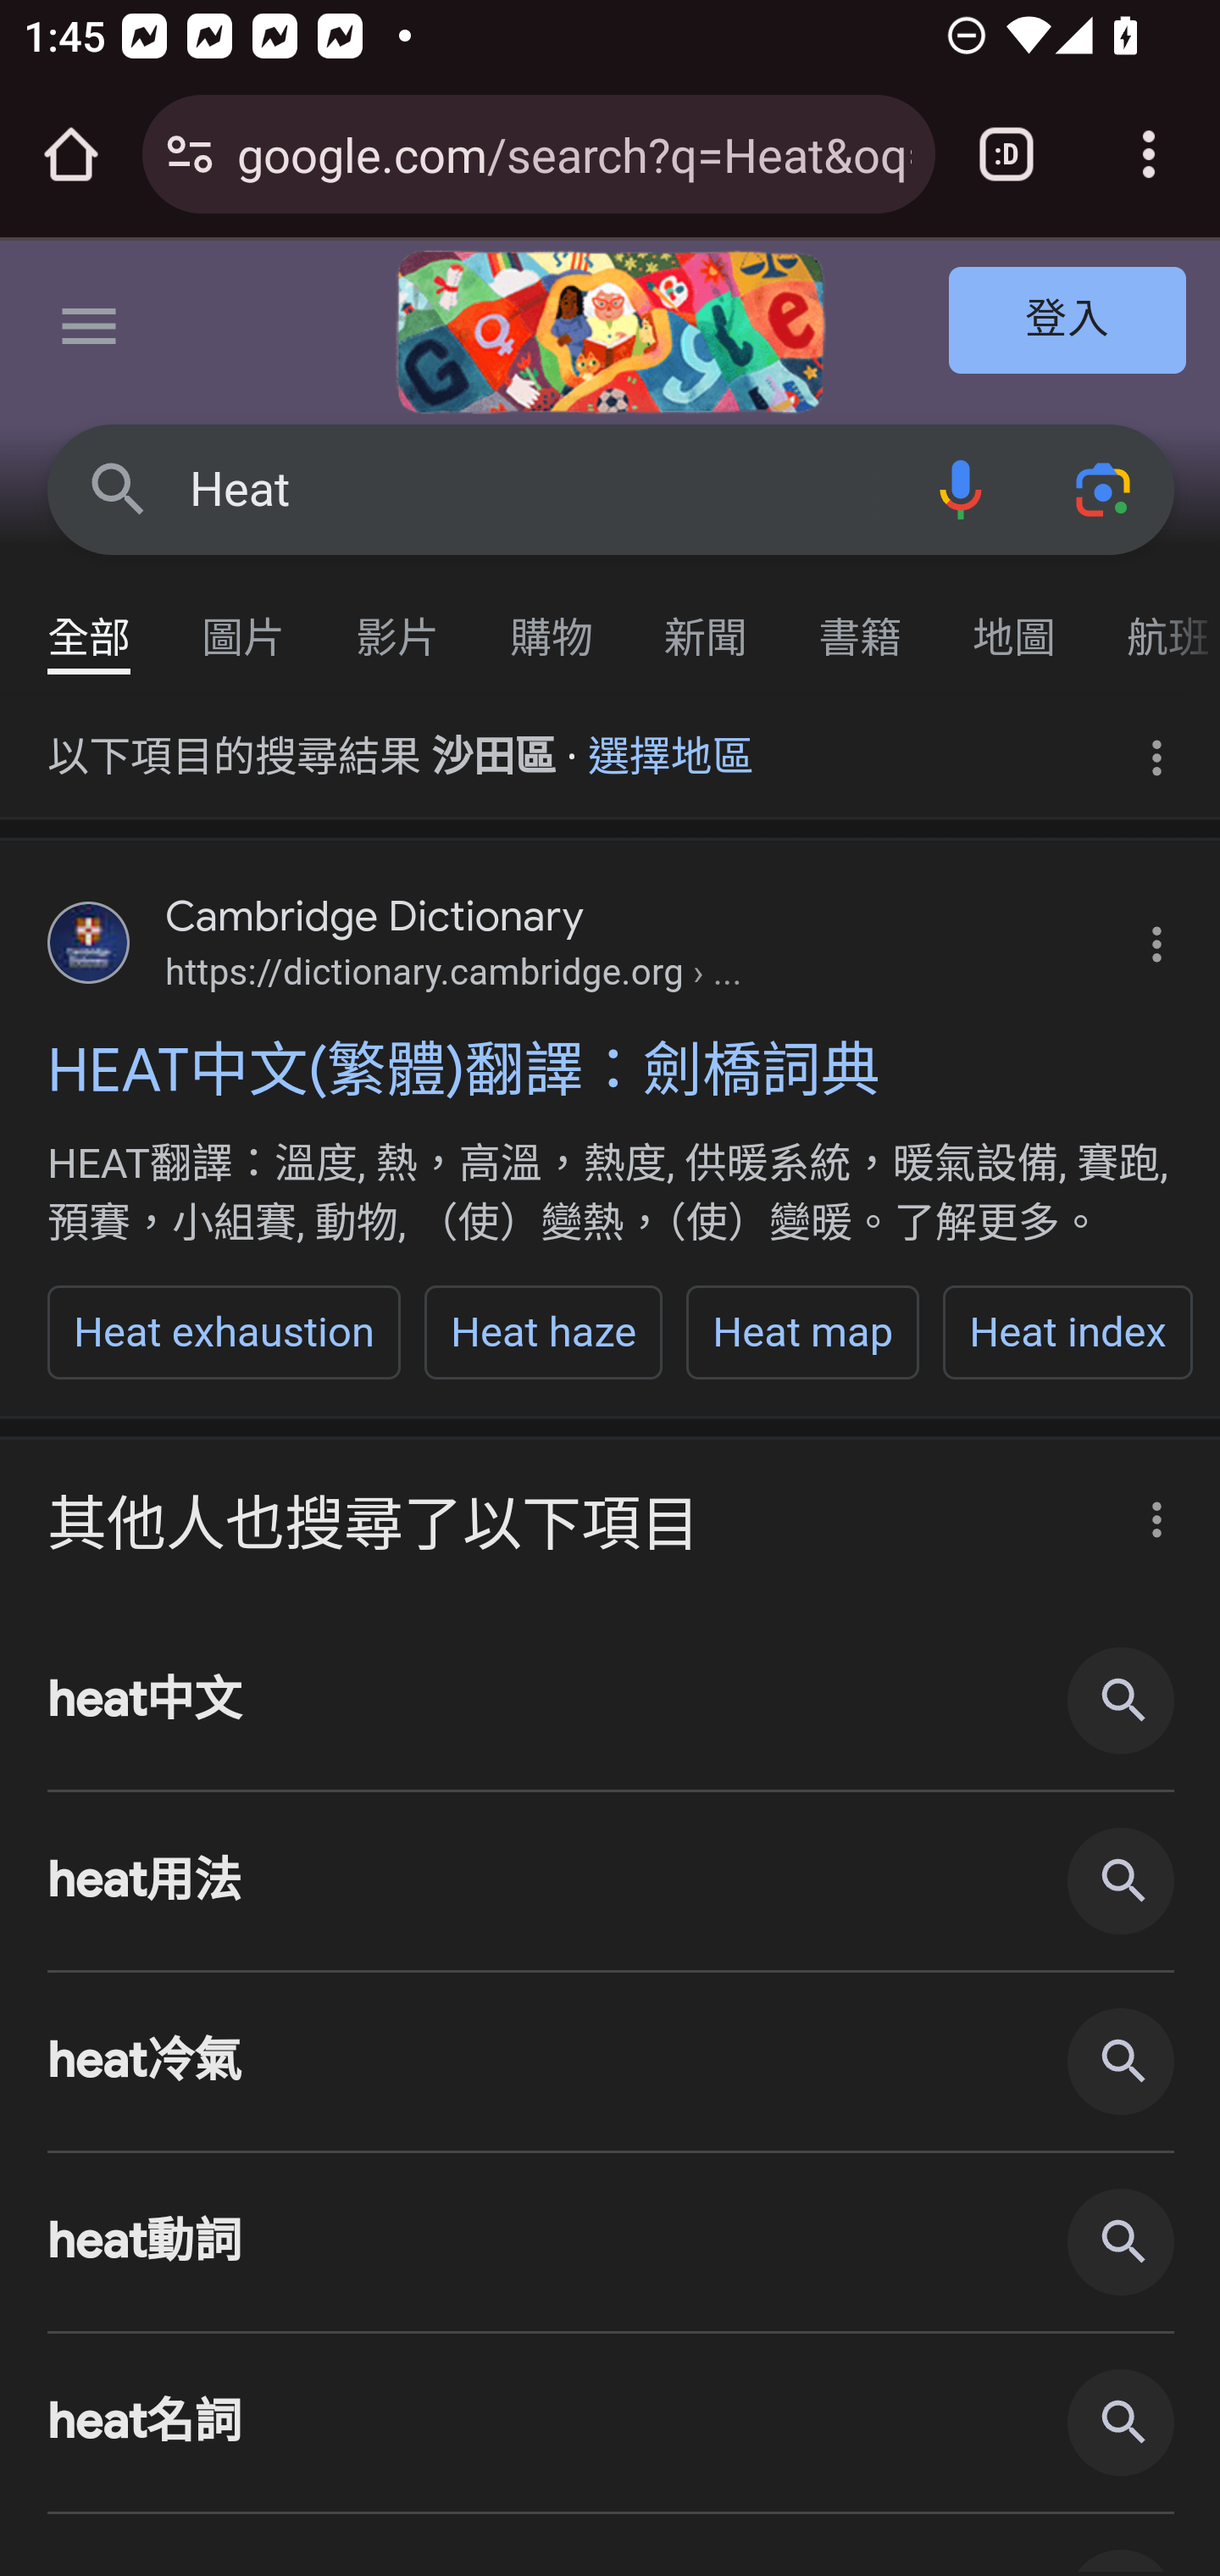  I want to click on Heat index, so click(1068, 1332).